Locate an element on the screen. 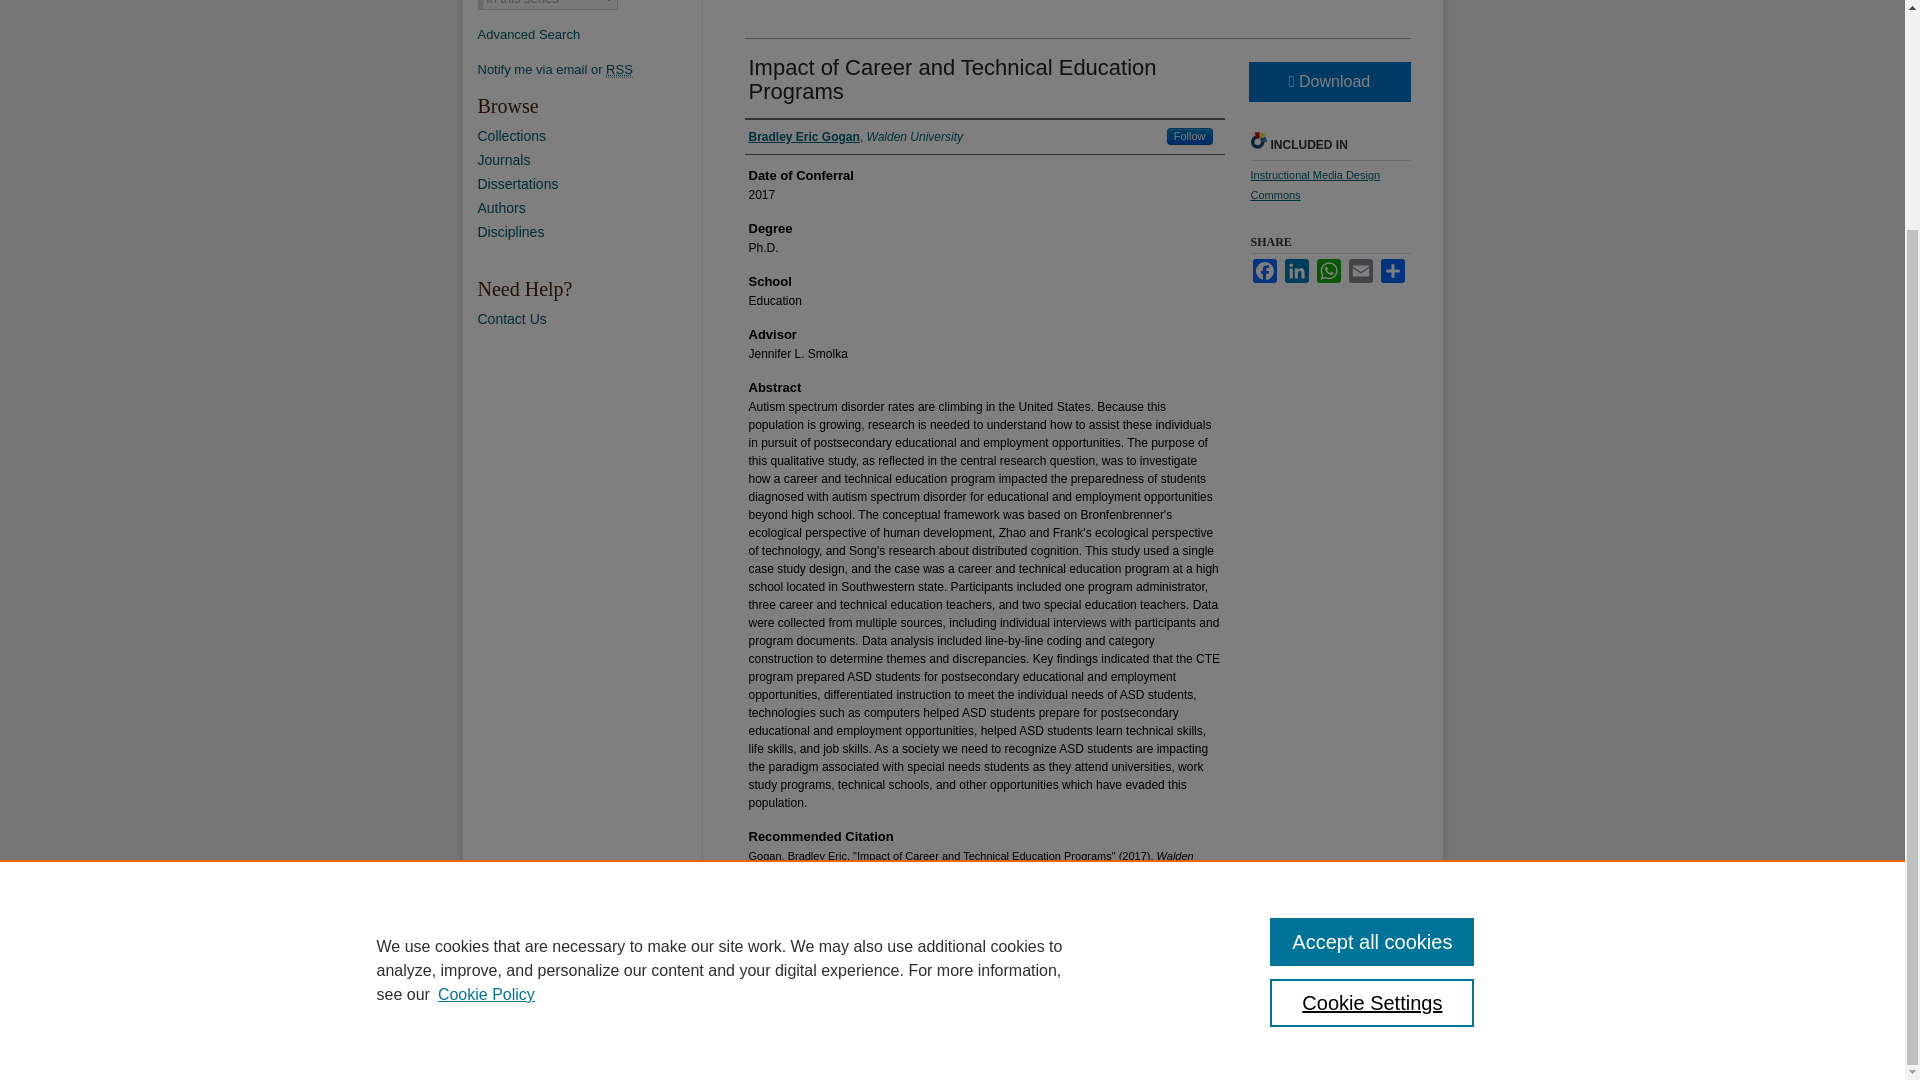 The width and height of the screenshot is (1920, 1080). WhatsApp is located at coordinates (1328, 270).